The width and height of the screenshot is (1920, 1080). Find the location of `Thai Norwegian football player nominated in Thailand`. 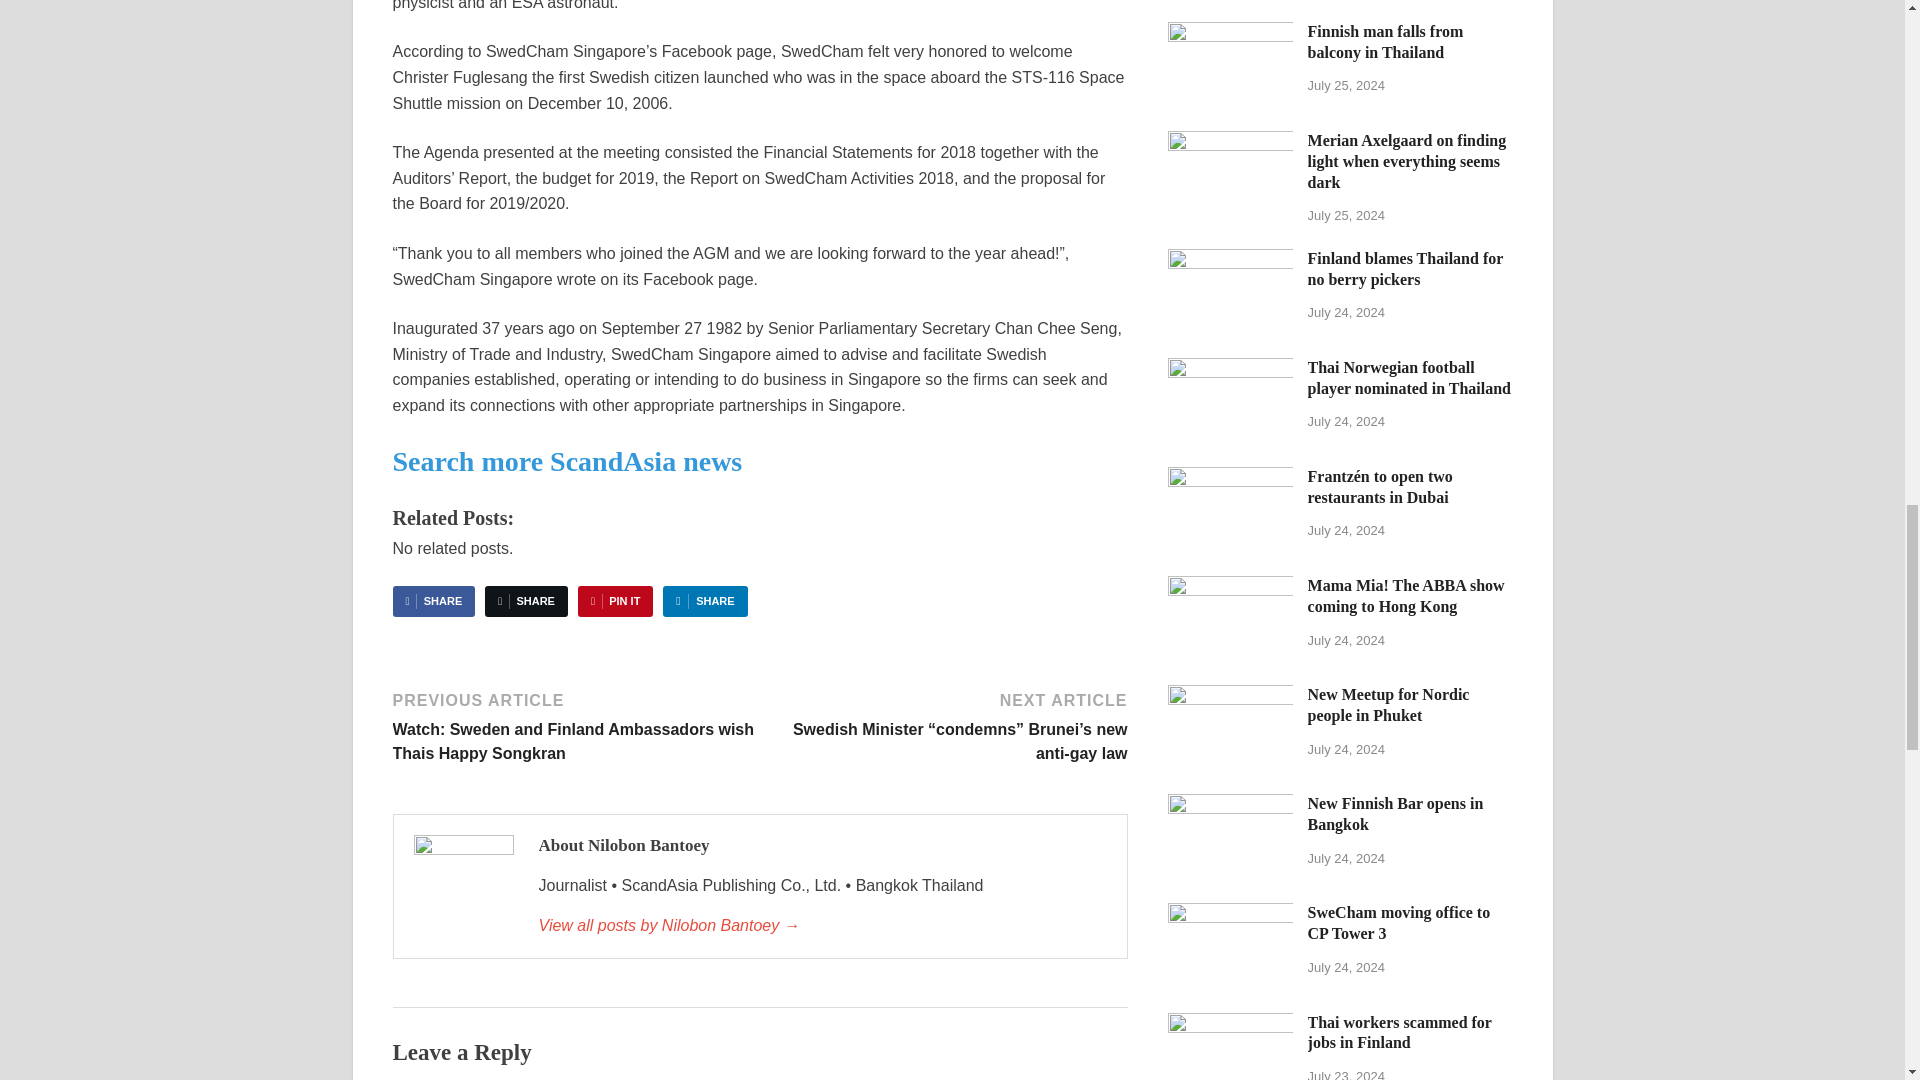

Thai Norwegian football player nominated in Thailand is located at coordinates (1230, 369).